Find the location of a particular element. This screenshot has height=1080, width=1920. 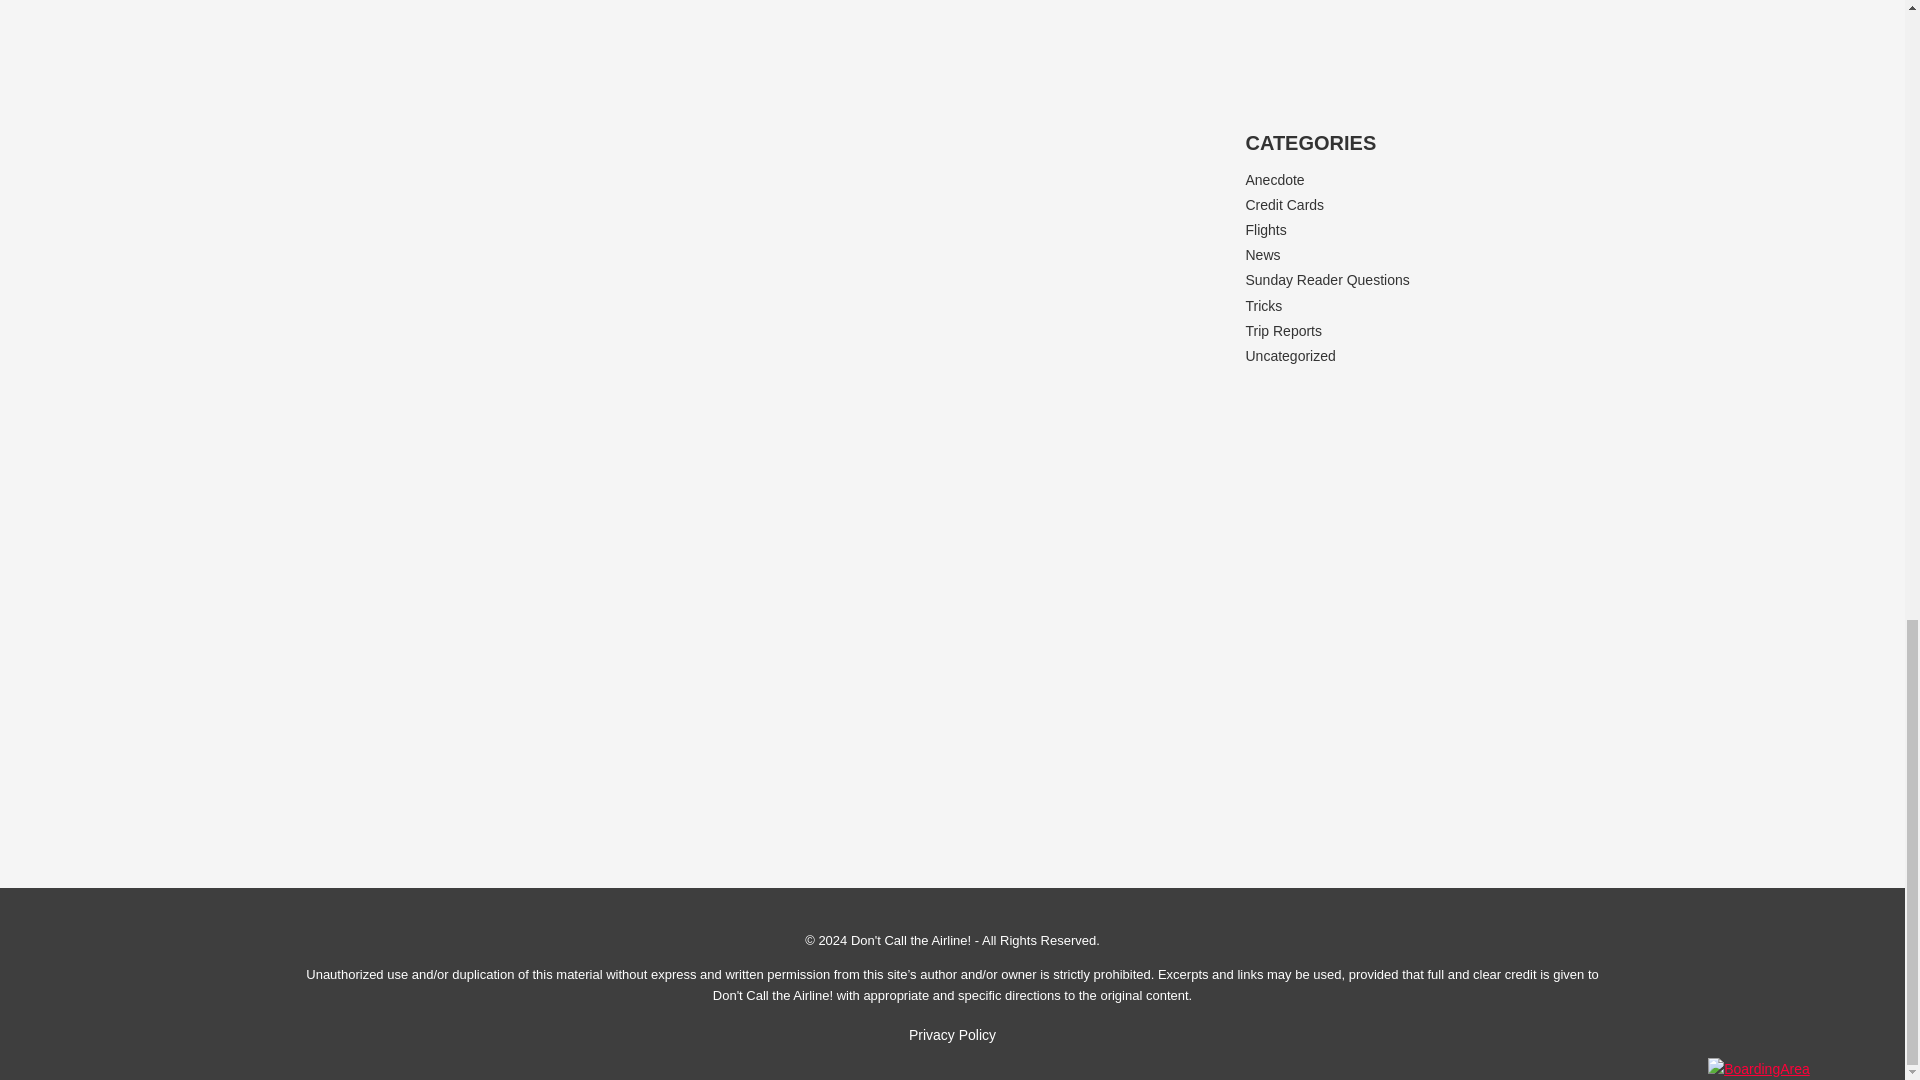

Tricks is located at coordinates (1264, 306).